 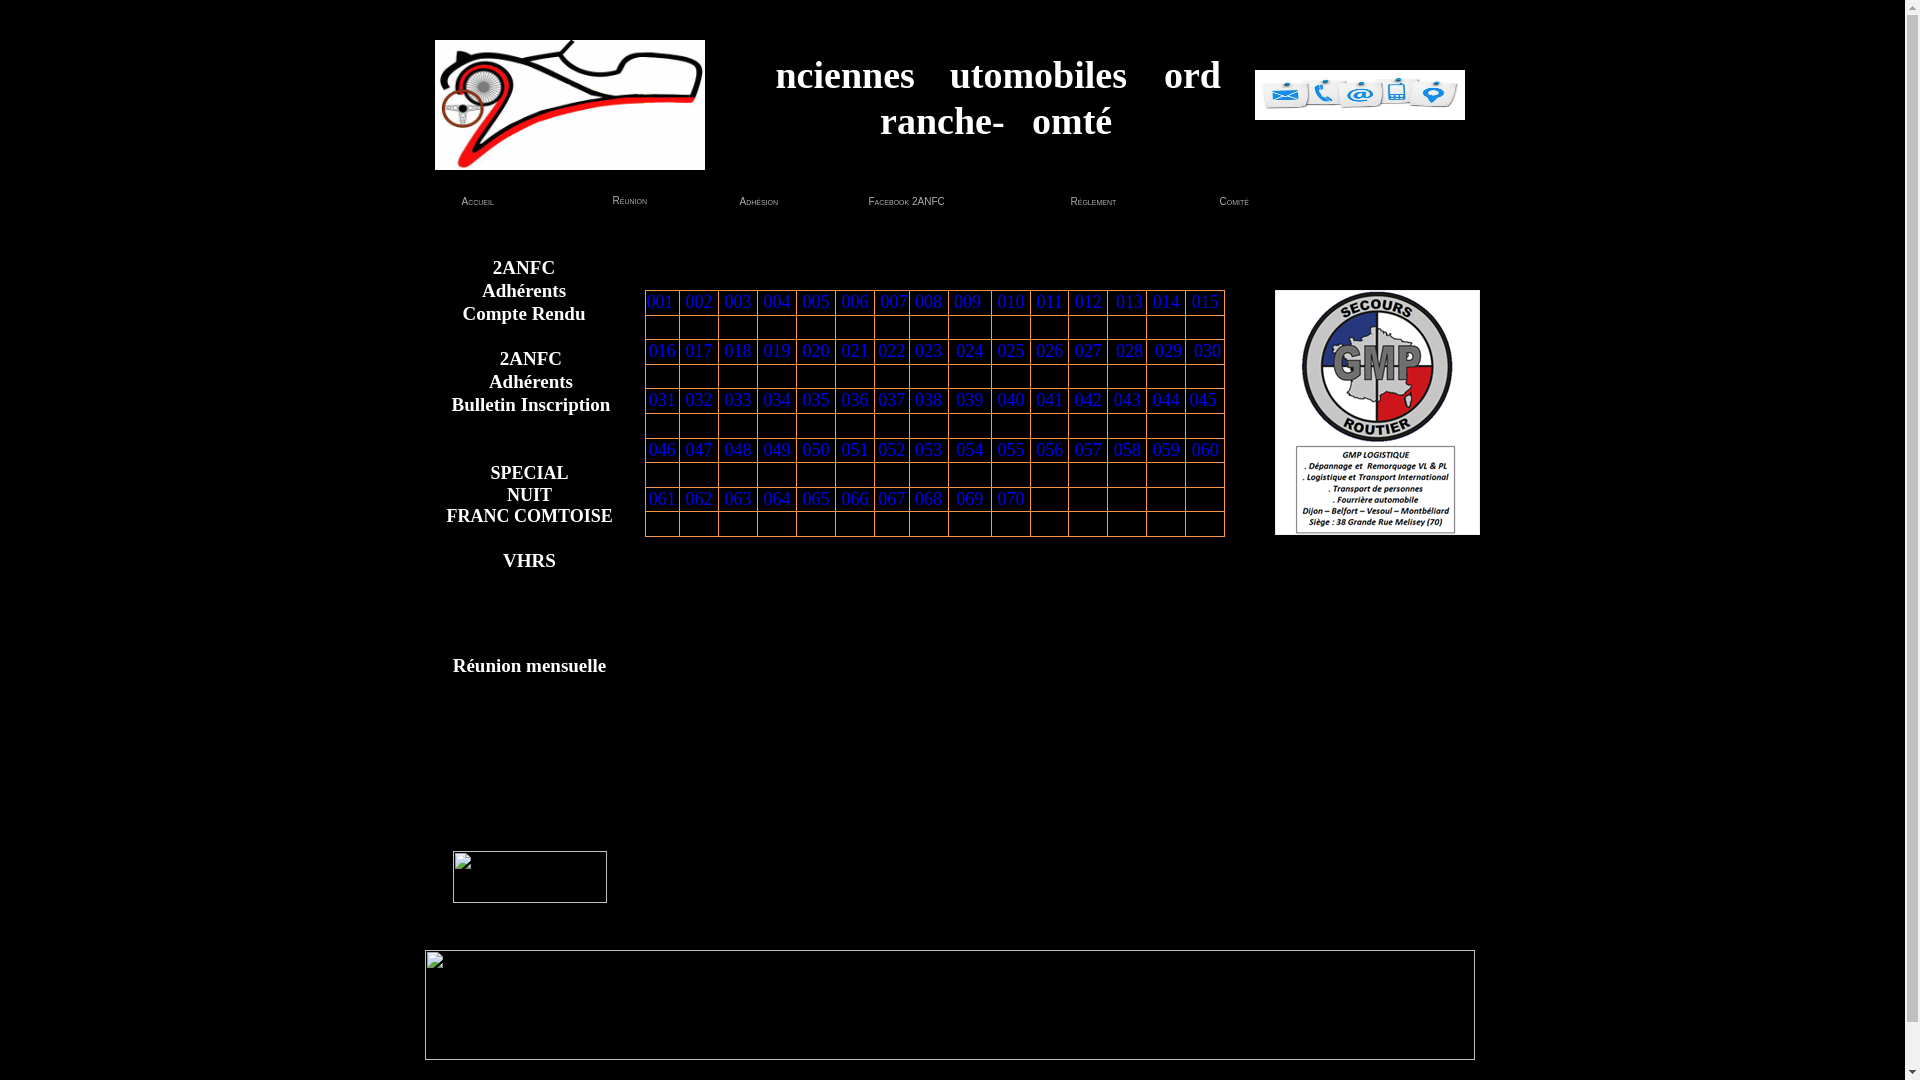 What do you see at coordinates (738, 450) in the screenshot?
I see `048` at bounding box center [738, 450].